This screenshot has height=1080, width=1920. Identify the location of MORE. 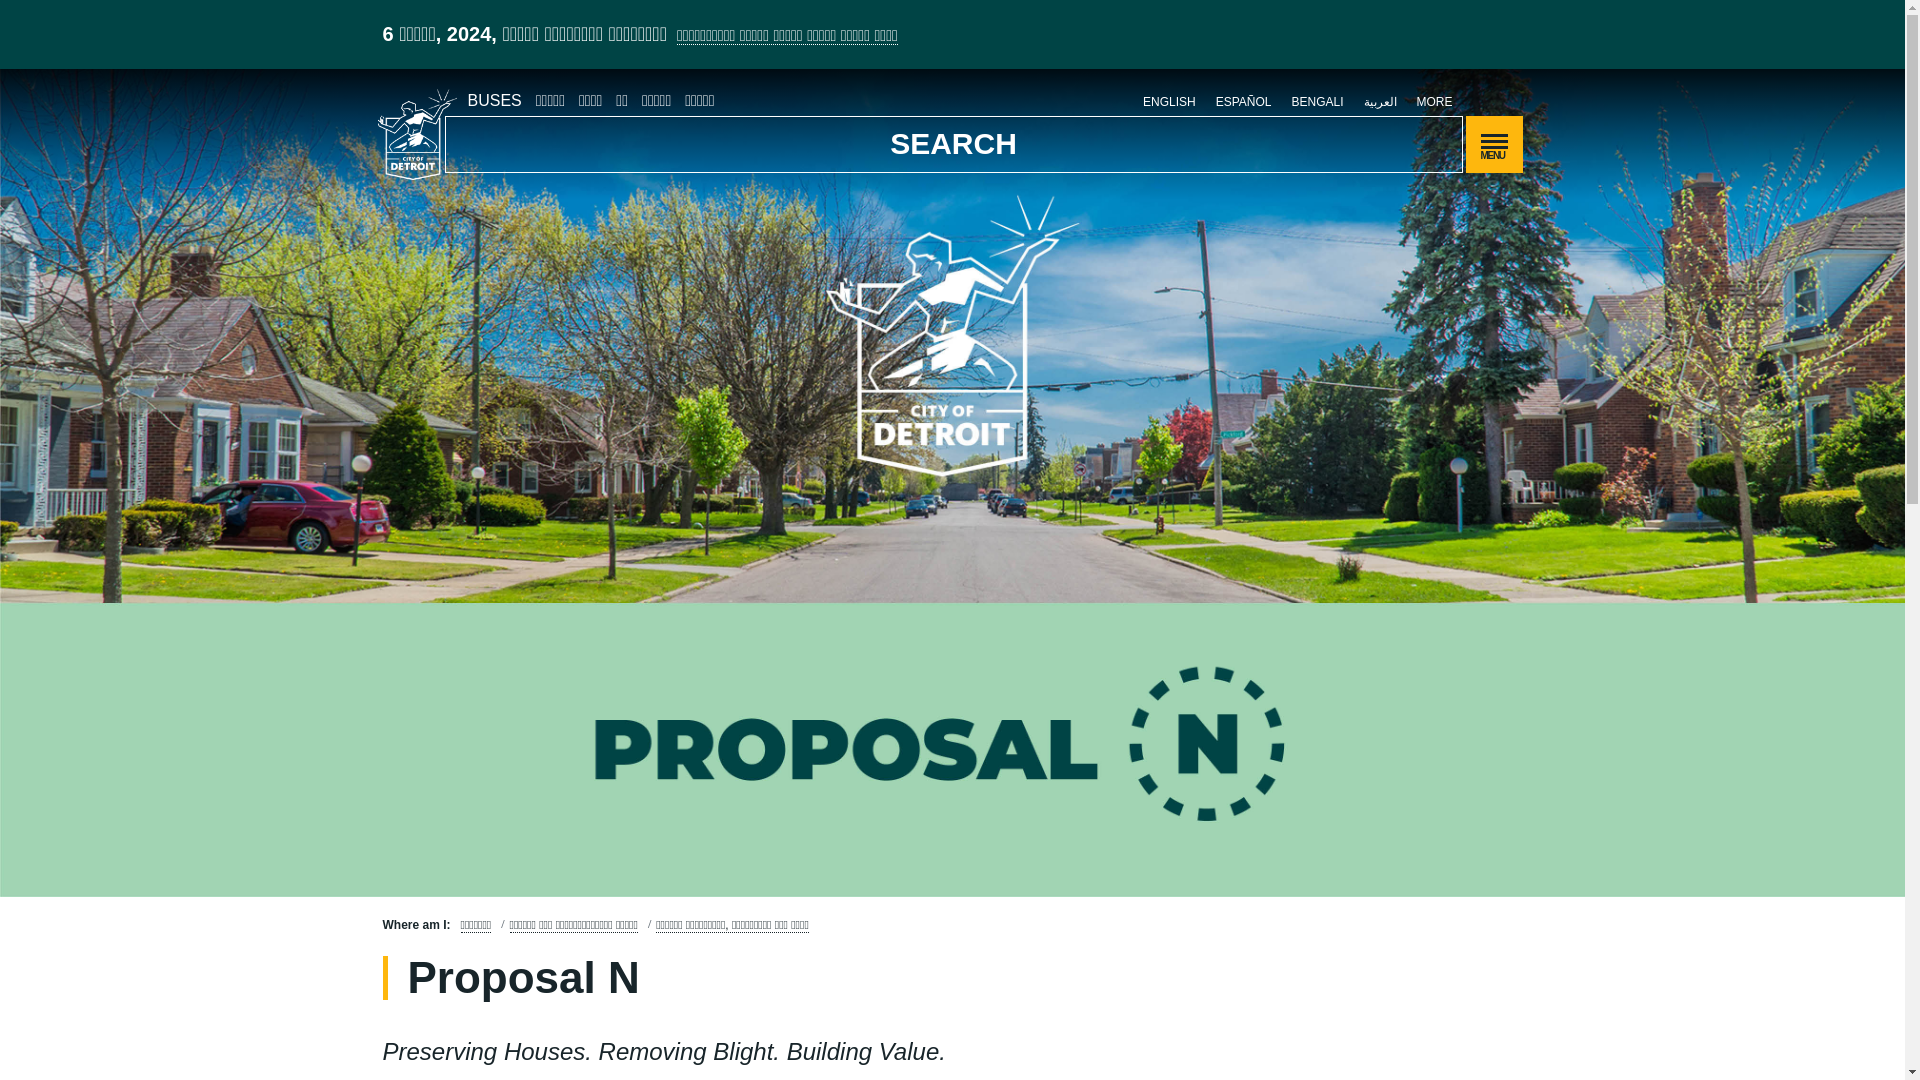
(1433, 102).